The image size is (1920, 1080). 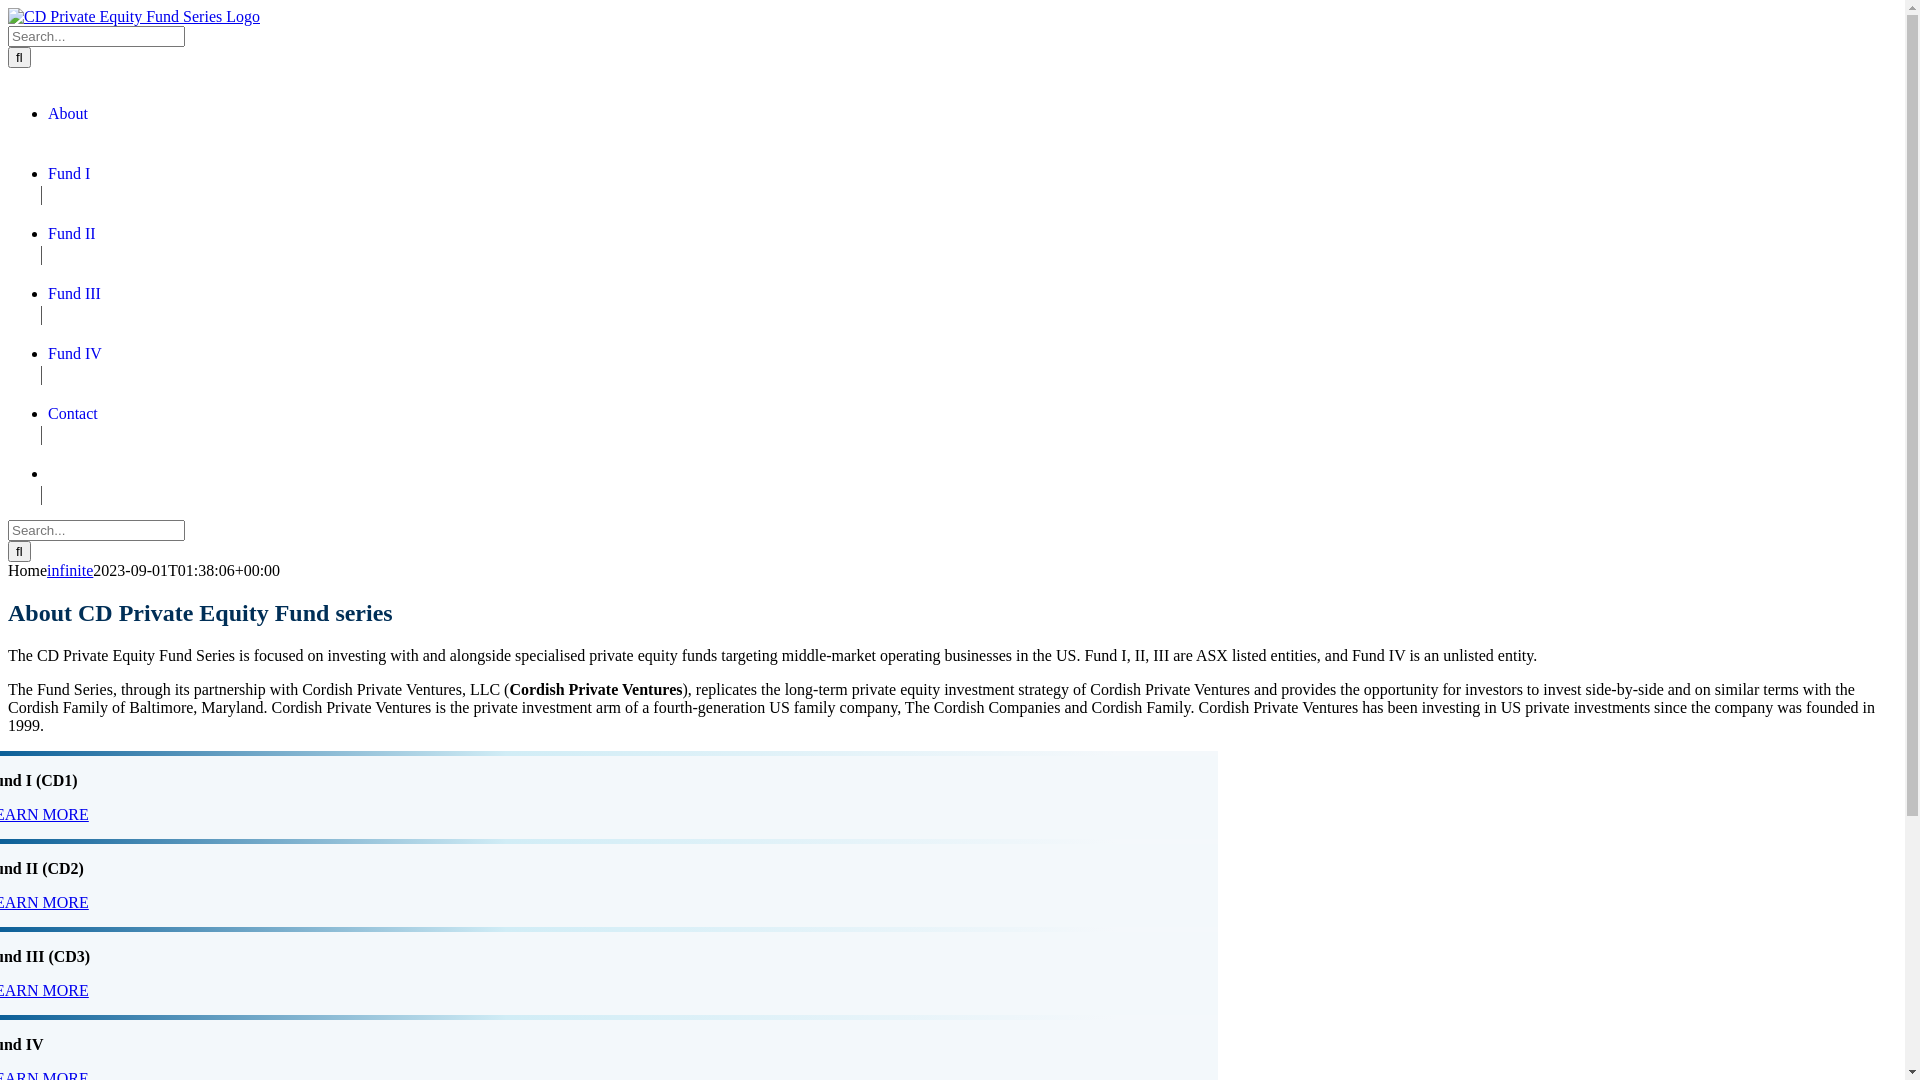 What do you see at coordinates (72, 234) in the screenshot?
I see `Fund II` at bounding box center [72, 234].